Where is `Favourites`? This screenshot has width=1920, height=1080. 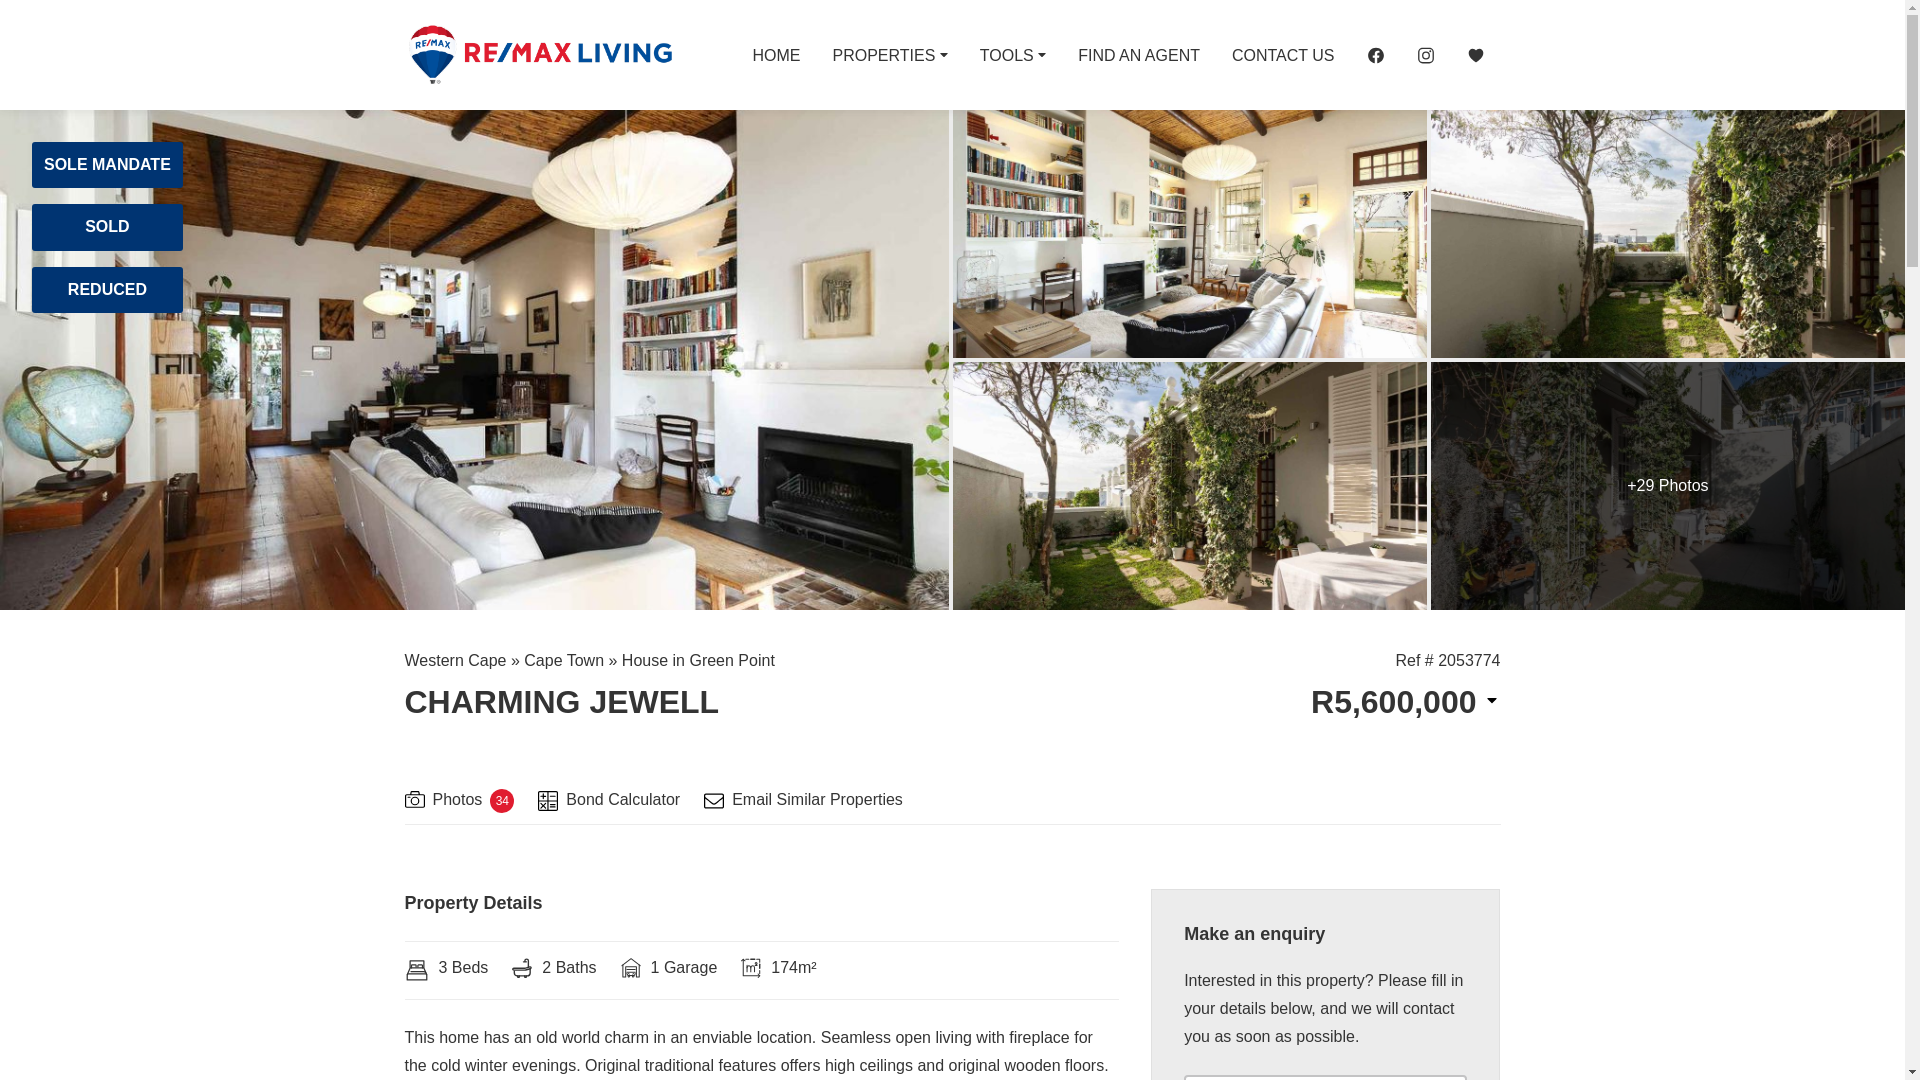
Favourites is located at coordinates (1474, 54).